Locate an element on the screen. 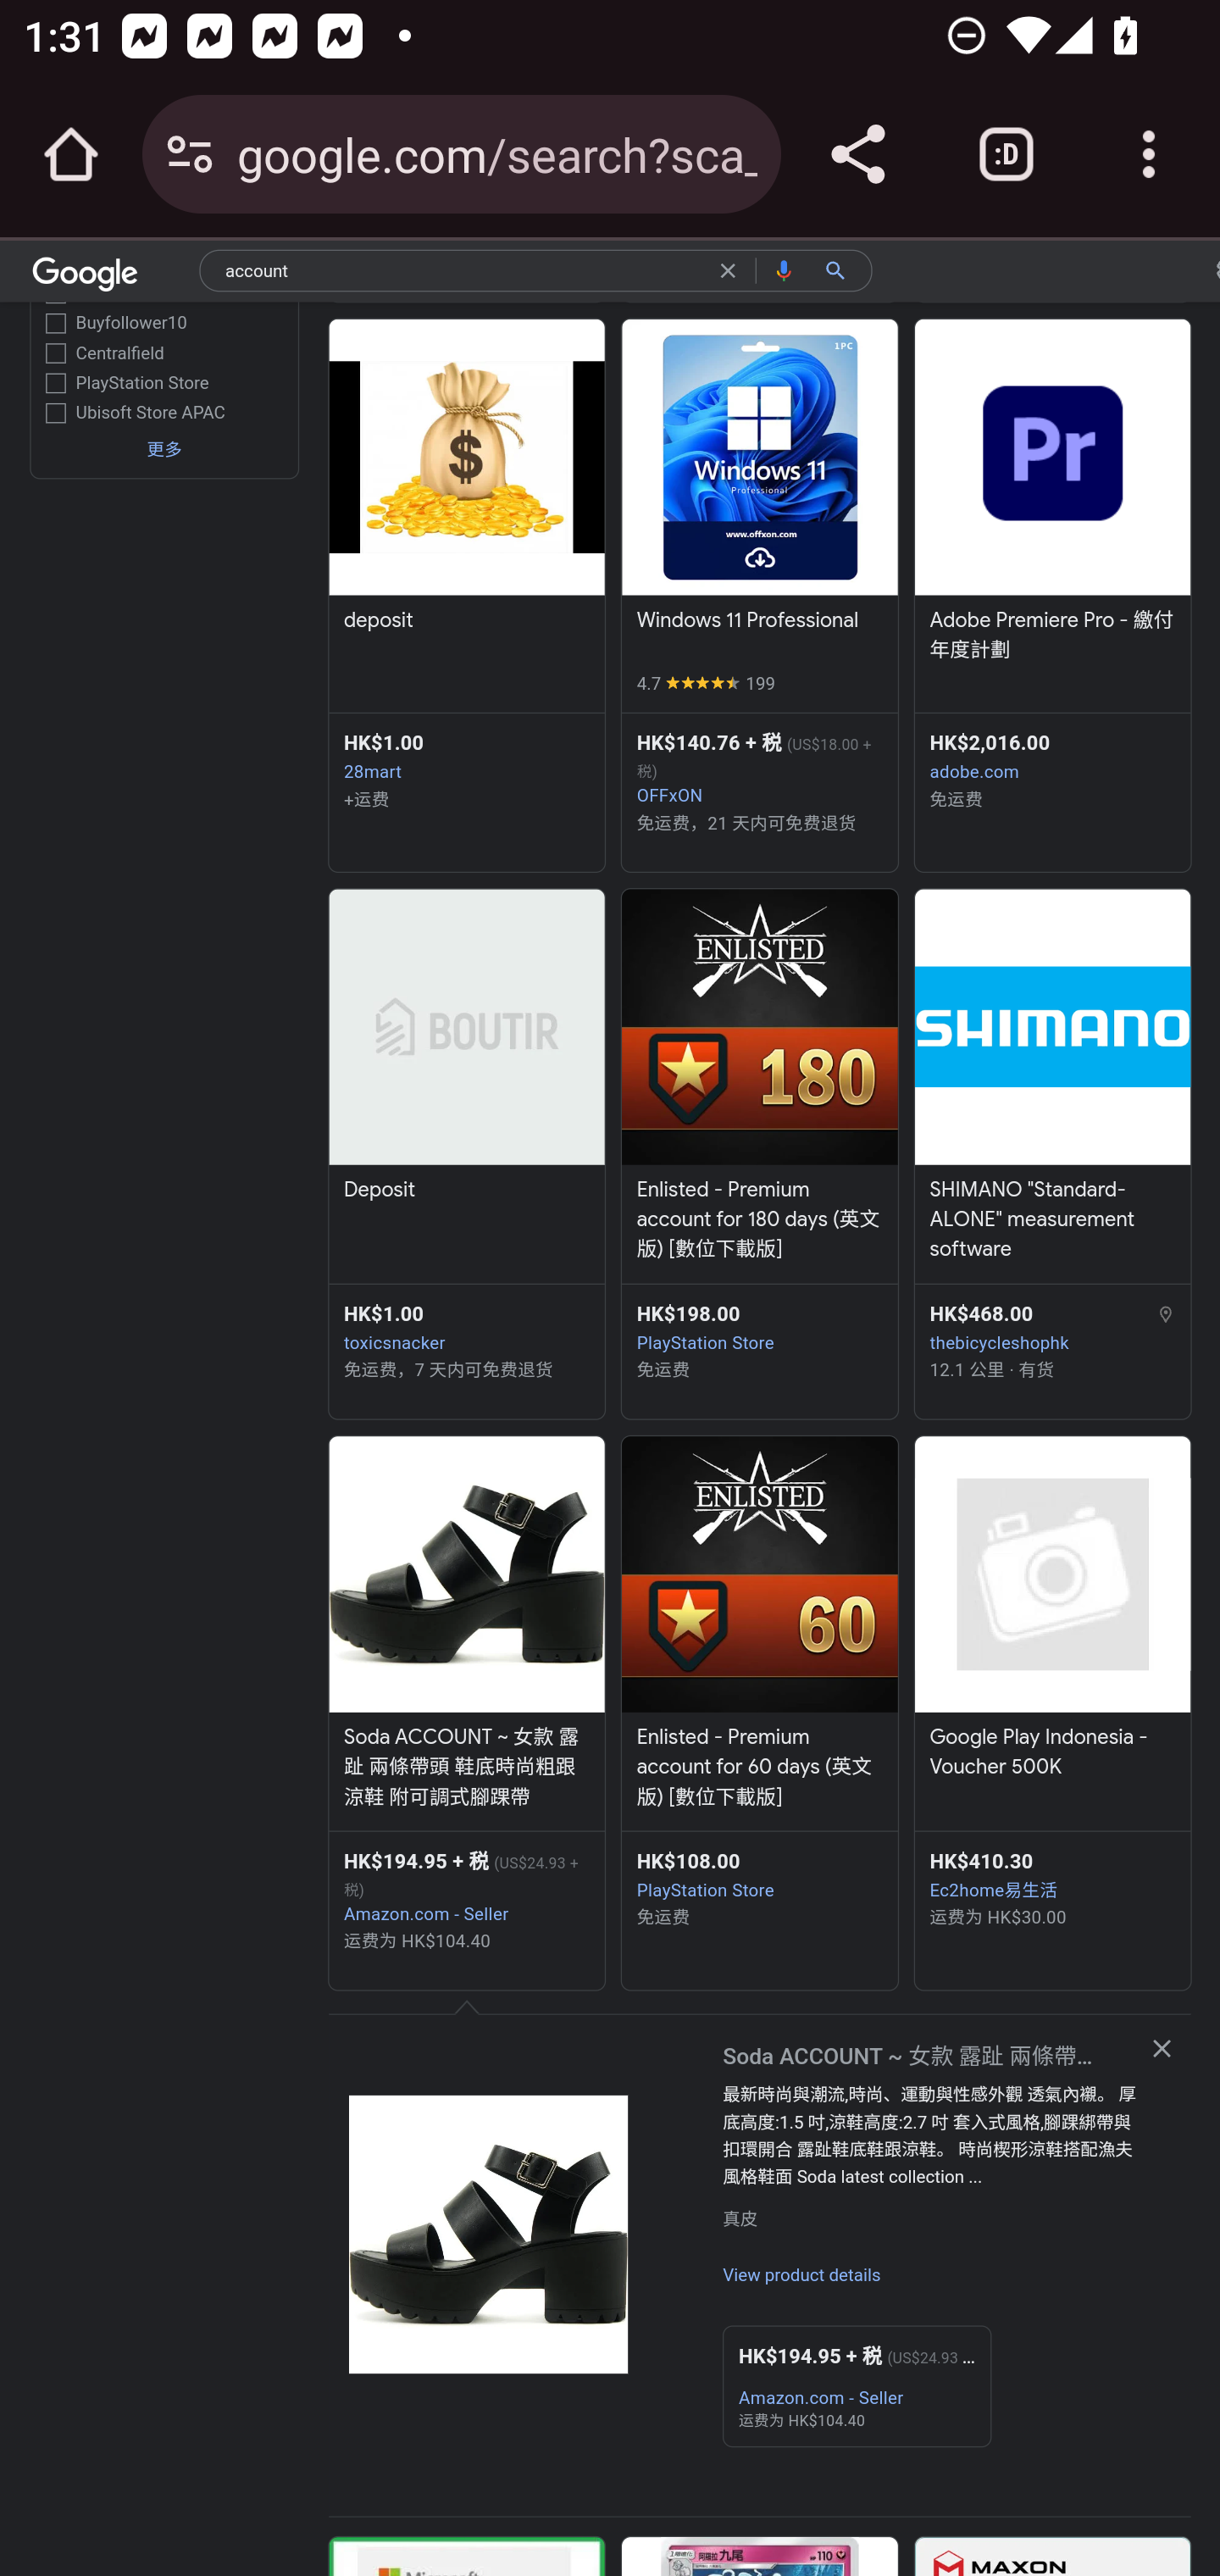 This screenshot has height=2576, width=1220. Opens in a new window is located at coordinates (489, 2234).